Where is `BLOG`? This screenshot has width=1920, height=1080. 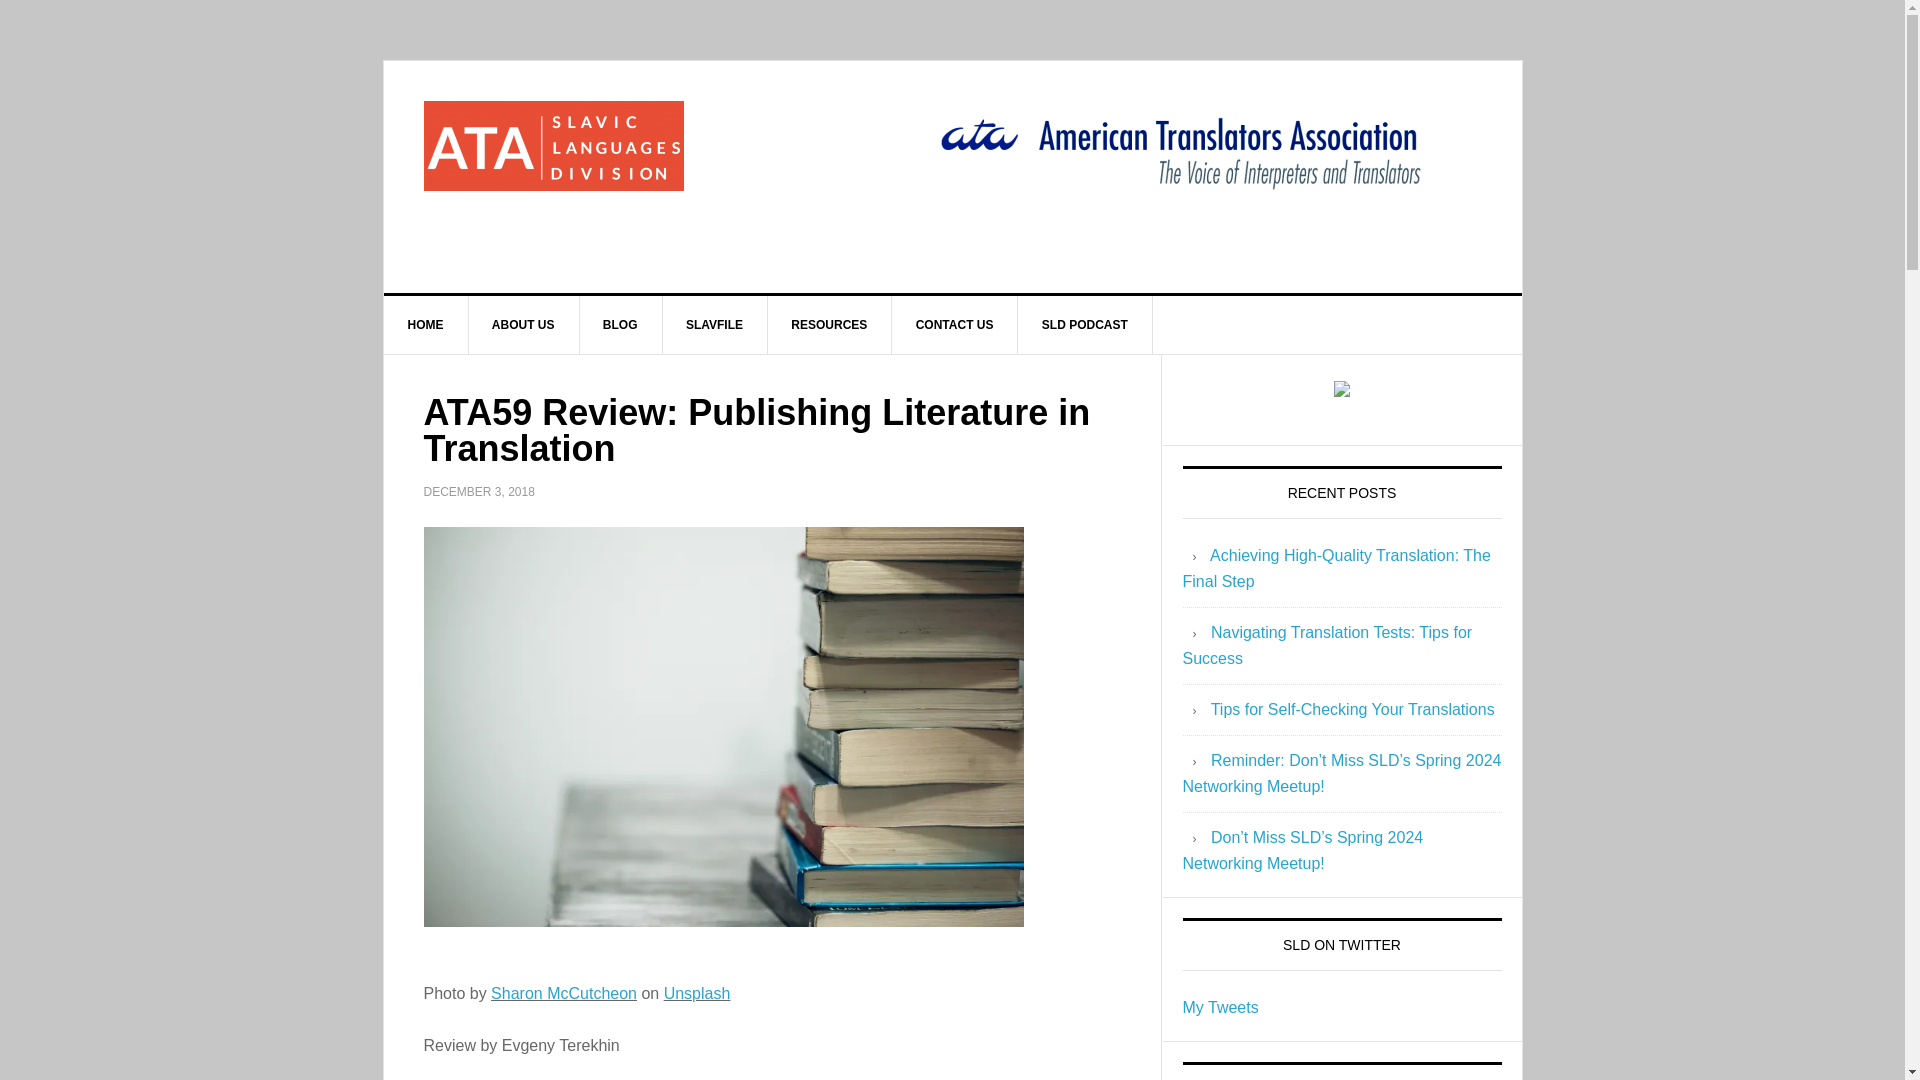 BLOG is located at coordinates (620, 324).